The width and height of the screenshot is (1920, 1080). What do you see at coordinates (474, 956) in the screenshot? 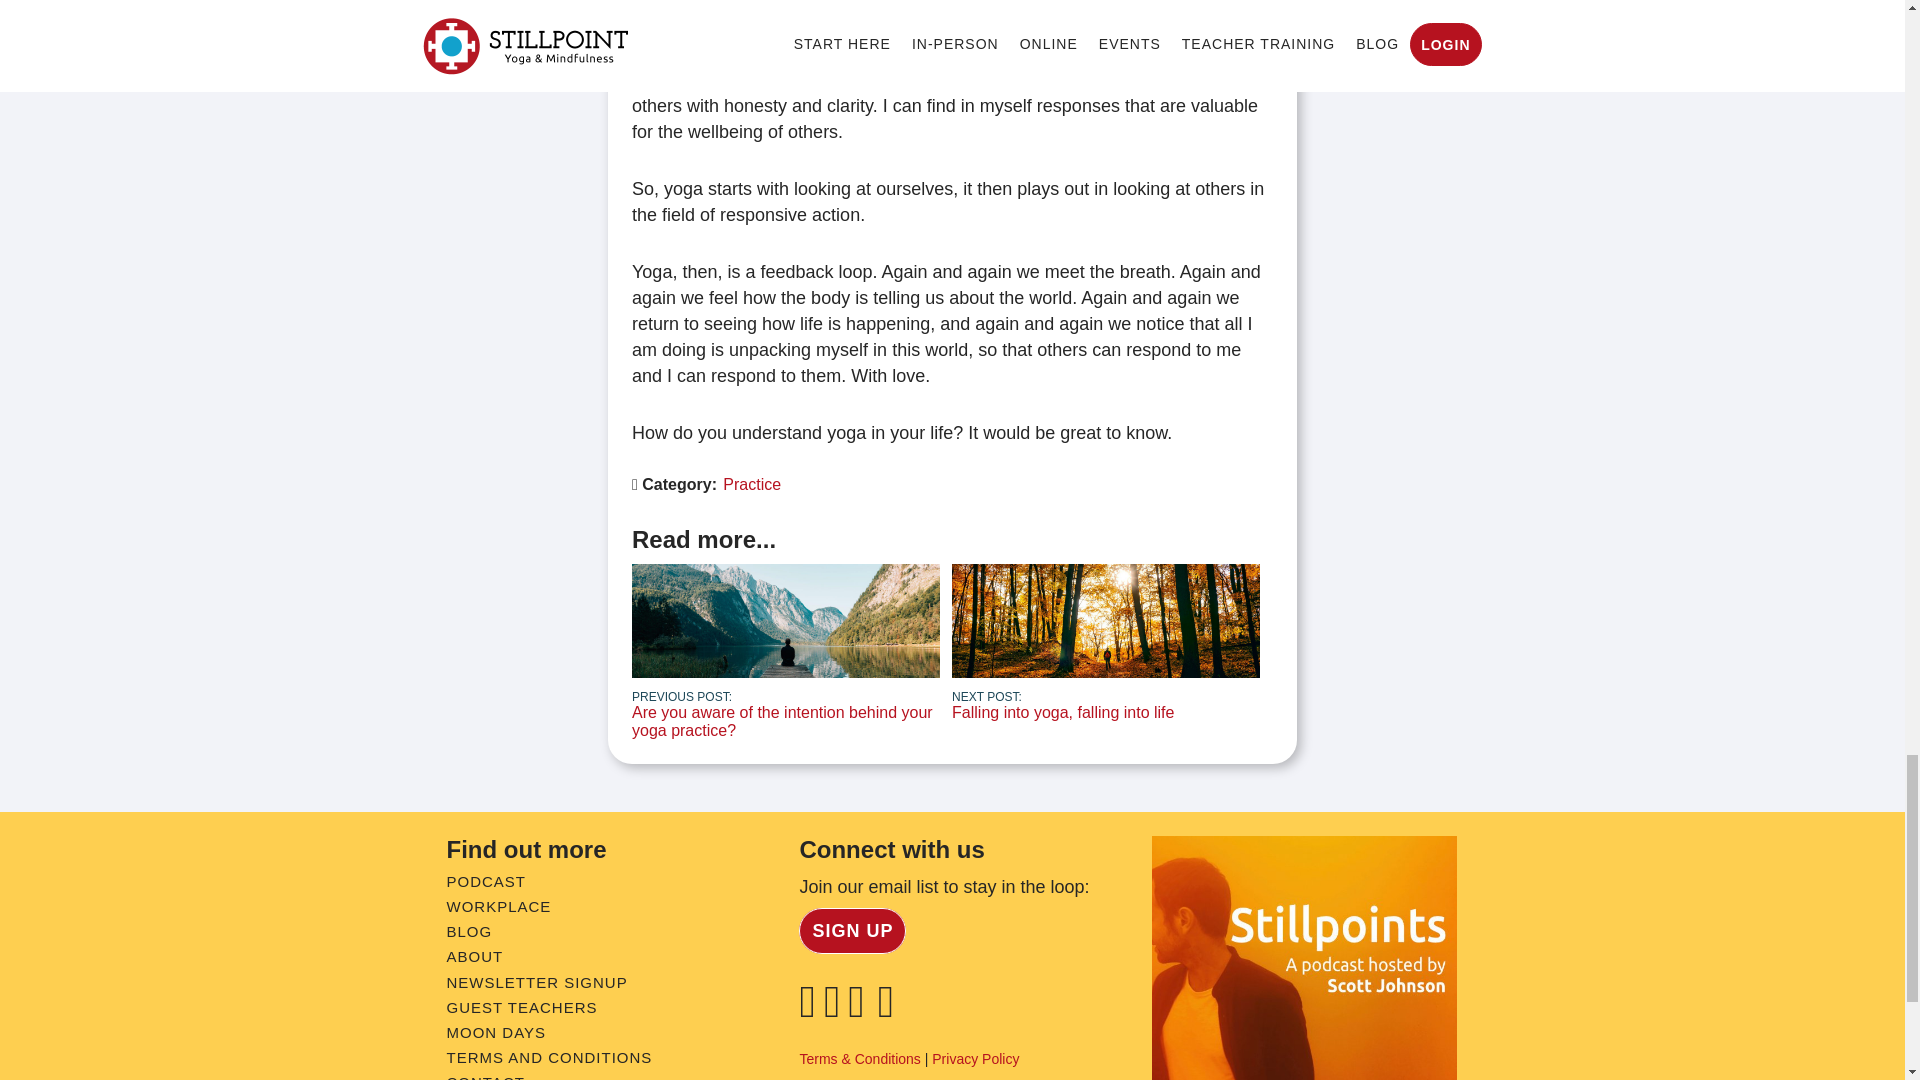
I see `ABOUT` at bounding box center [474, 956].